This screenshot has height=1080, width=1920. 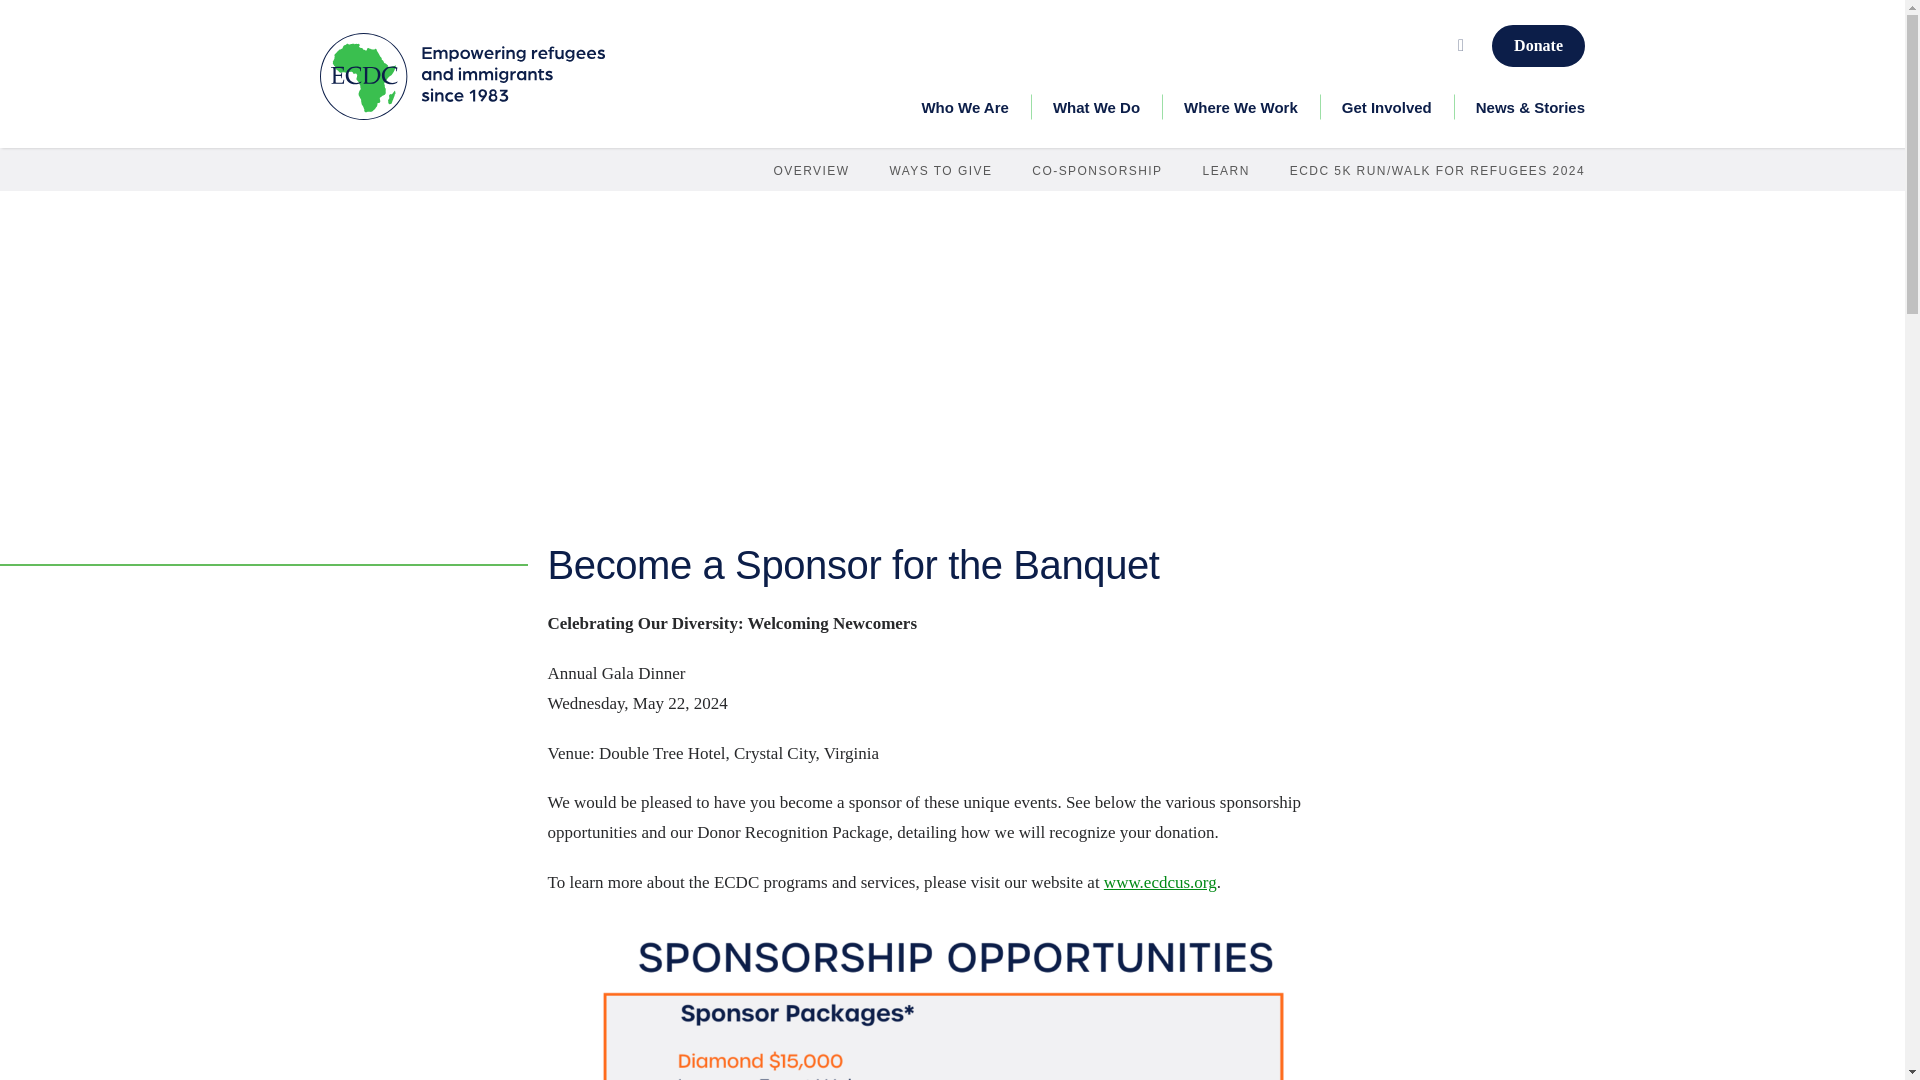 I want to click on What We Do, so click(x=1096, y=108).